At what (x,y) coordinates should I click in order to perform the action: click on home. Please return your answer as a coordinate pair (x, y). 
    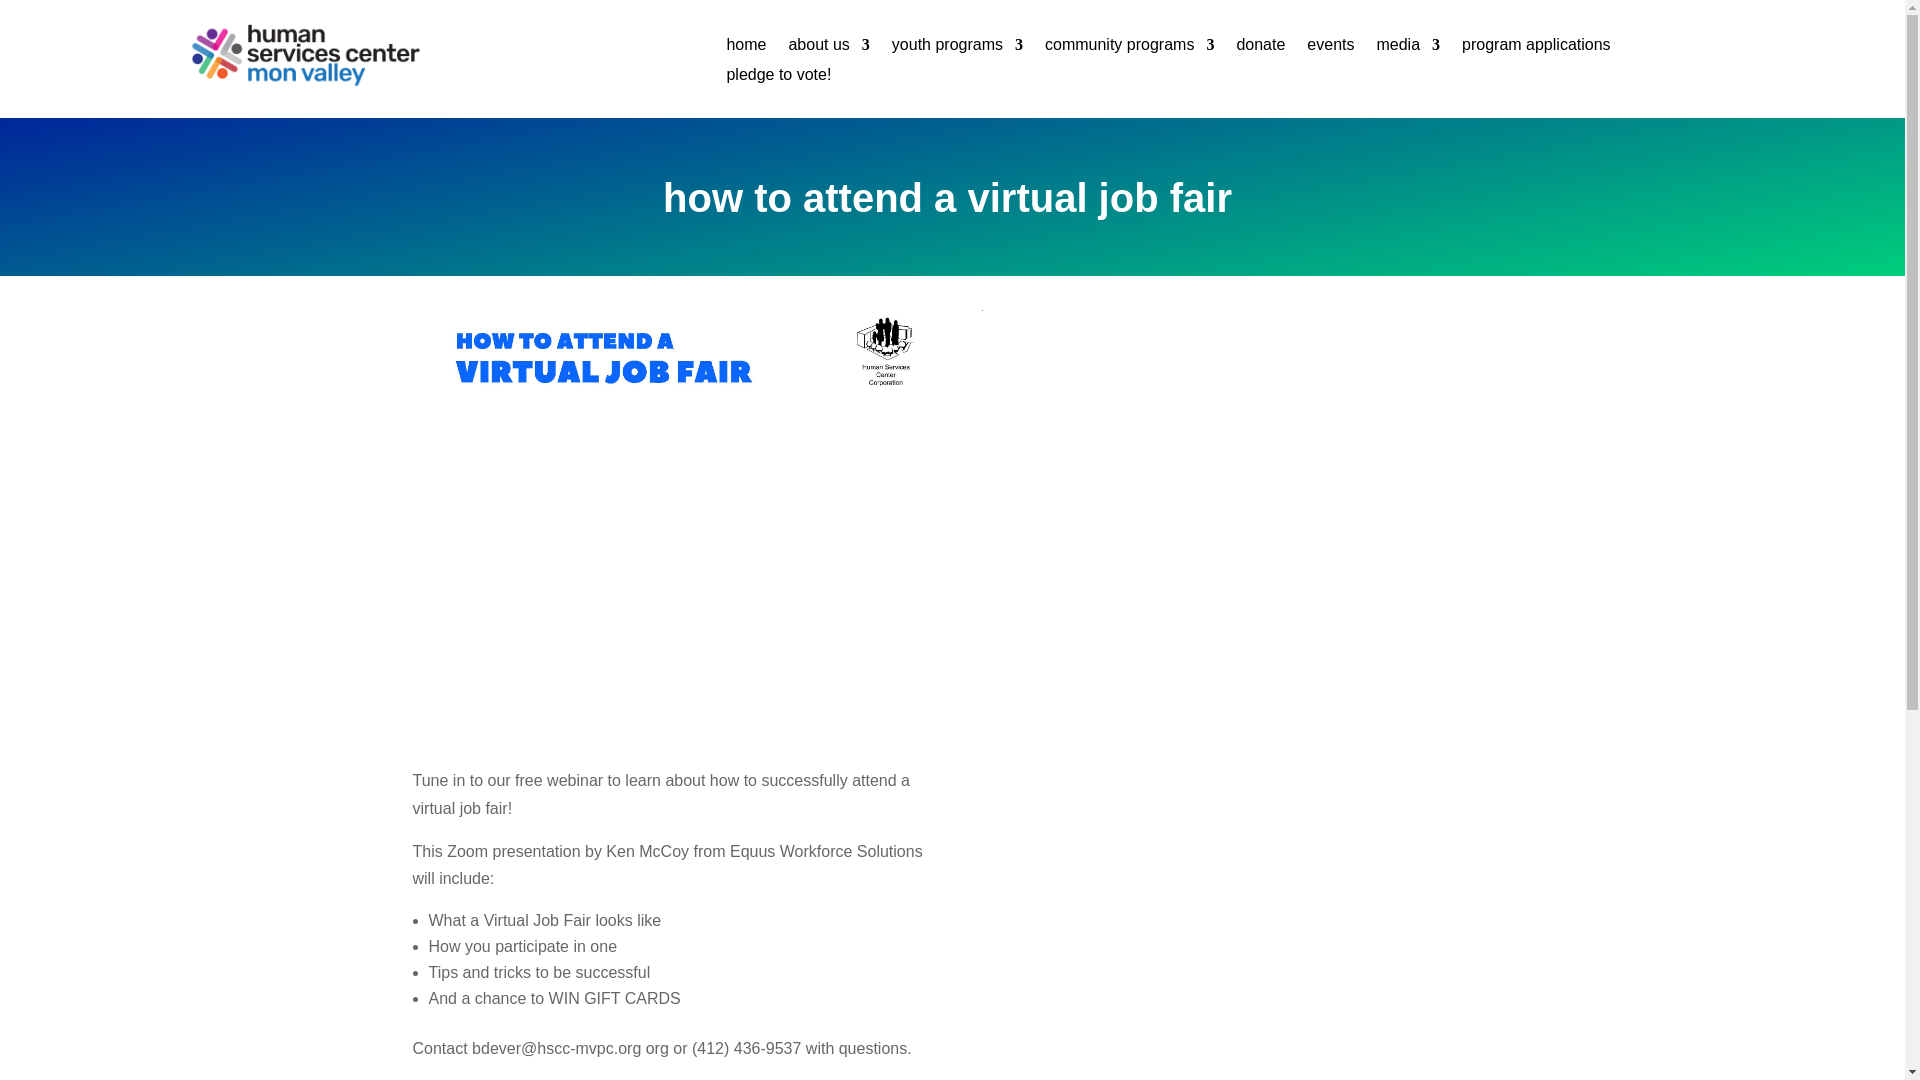
    Looking at the image, I should click on (746, 48).